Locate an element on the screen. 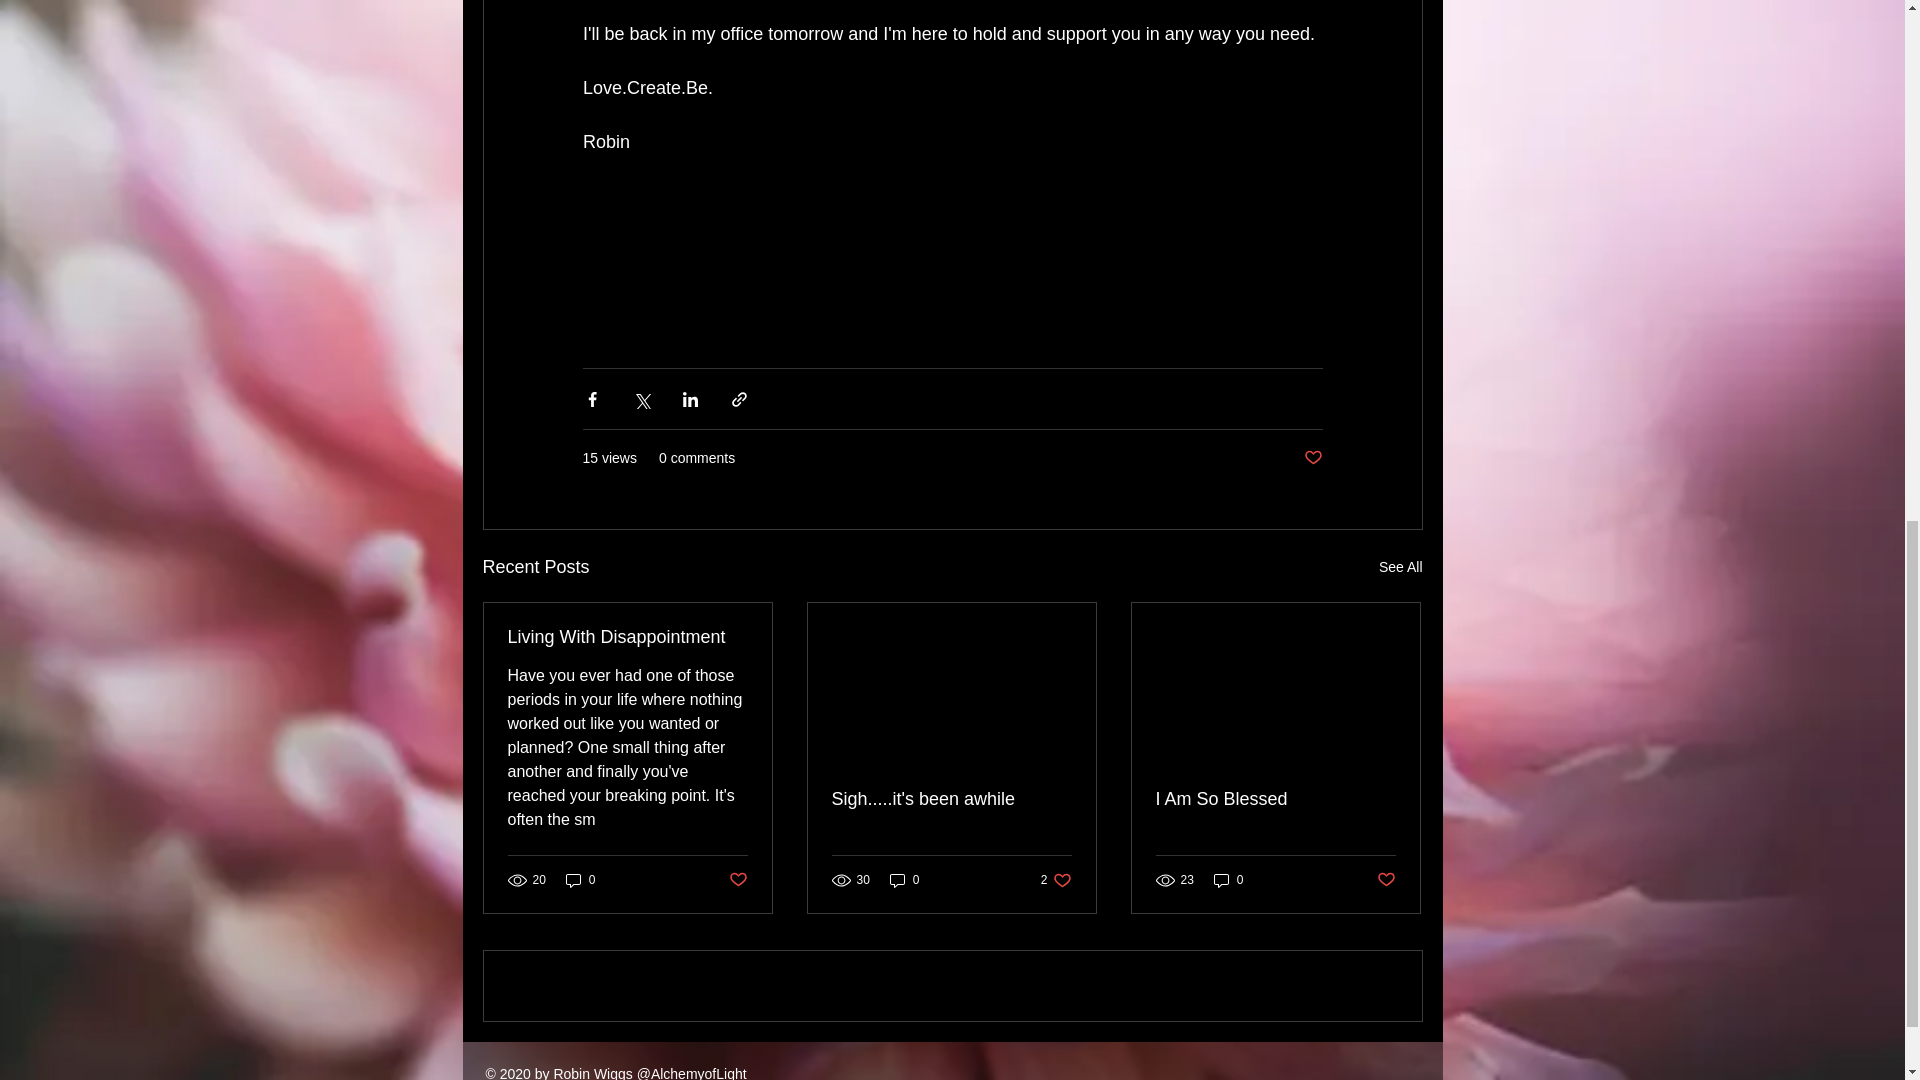 This screenshot has width=1920, height=1080. 0 is located at coordinates (1228, 879).